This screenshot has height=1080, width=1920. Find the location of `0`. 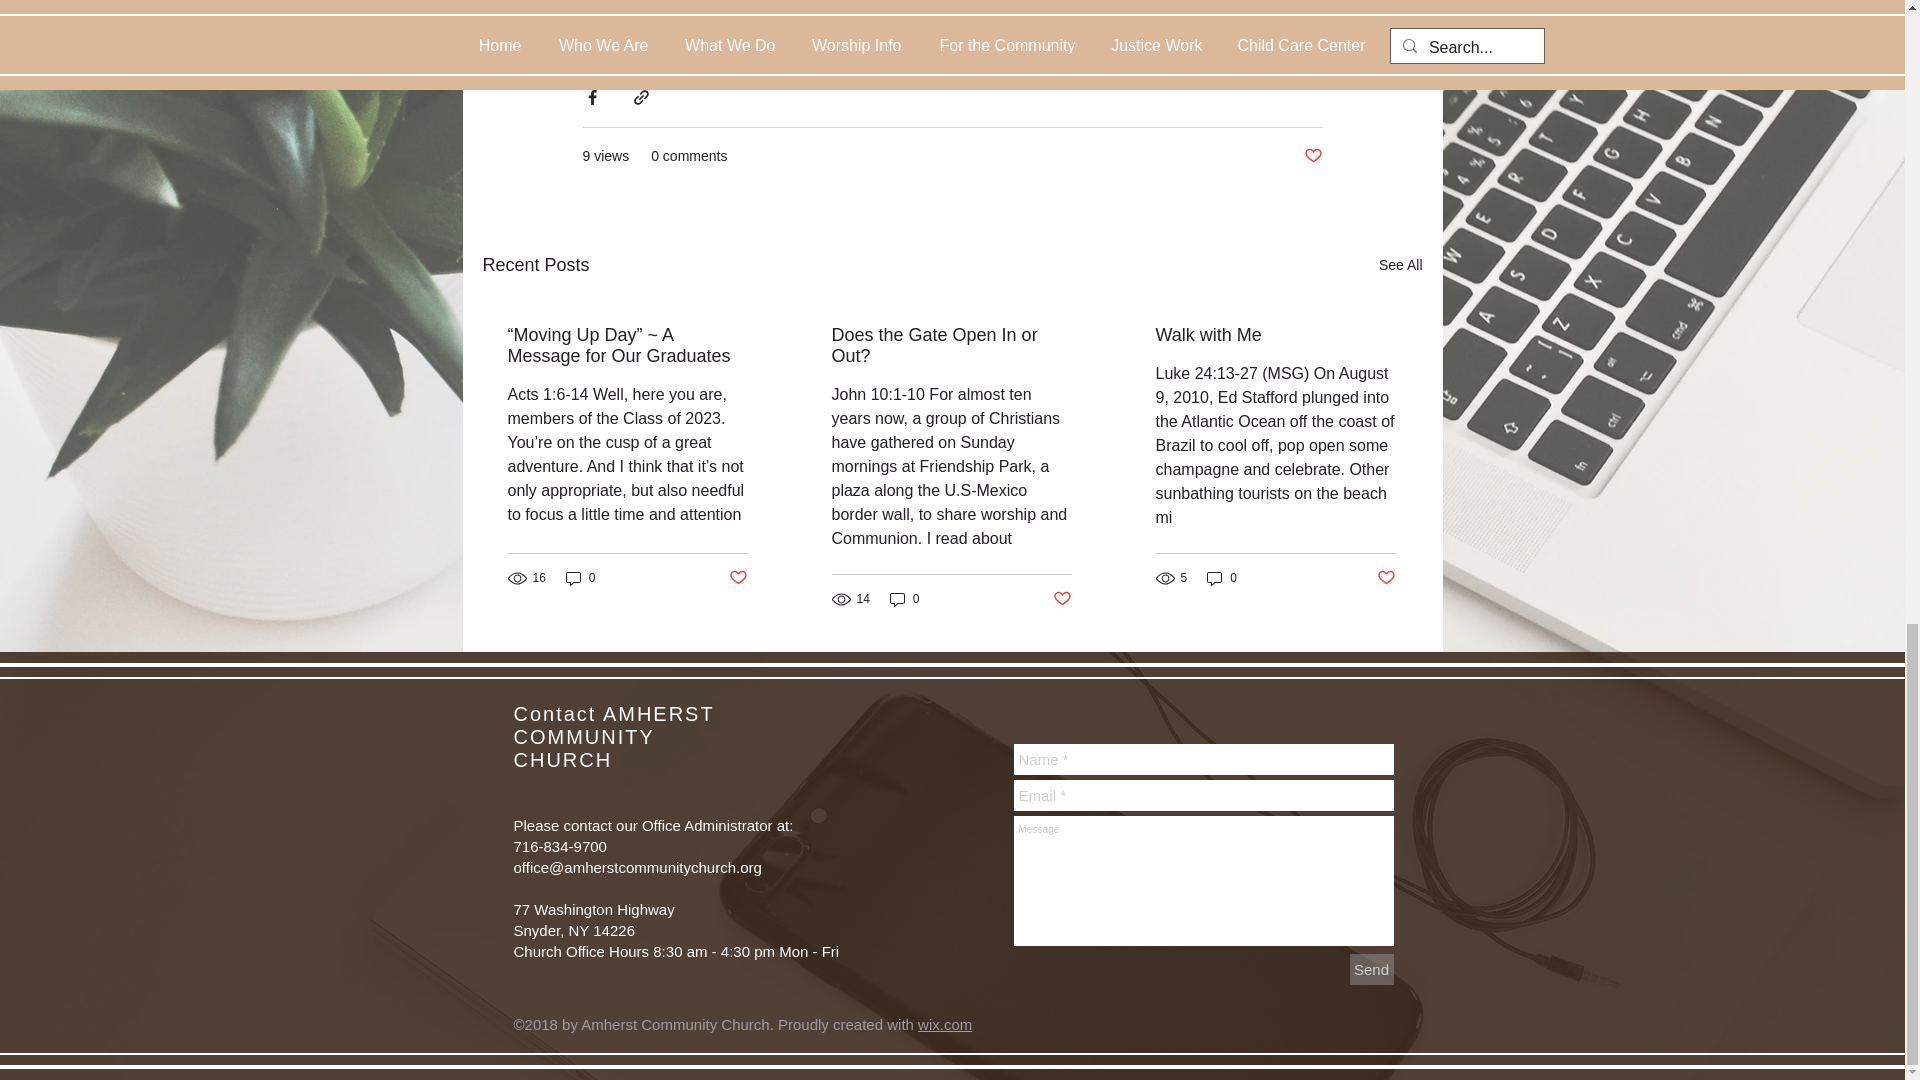

0 is located at coordinates (1222, 578).